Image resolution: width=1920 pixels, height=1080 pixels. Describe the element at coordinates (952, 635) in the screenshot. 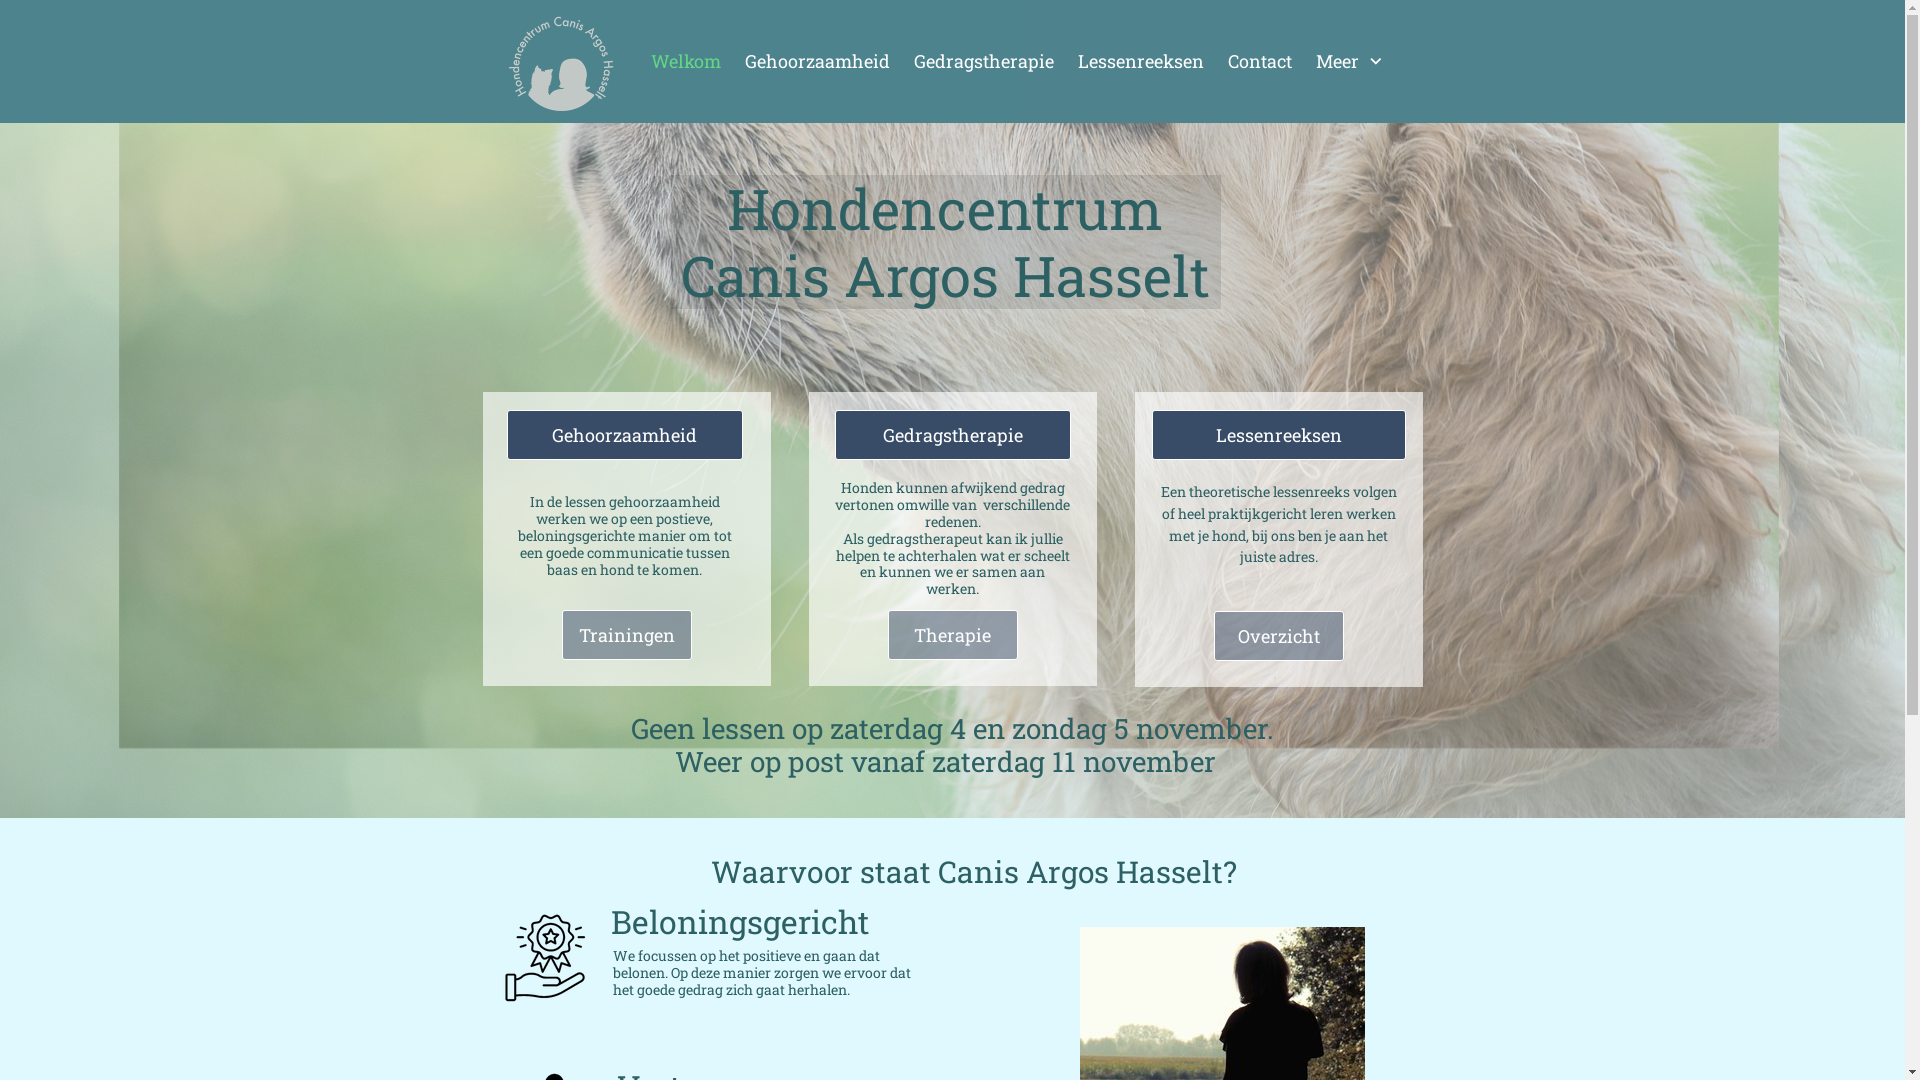

I see `Therapie` at that location.